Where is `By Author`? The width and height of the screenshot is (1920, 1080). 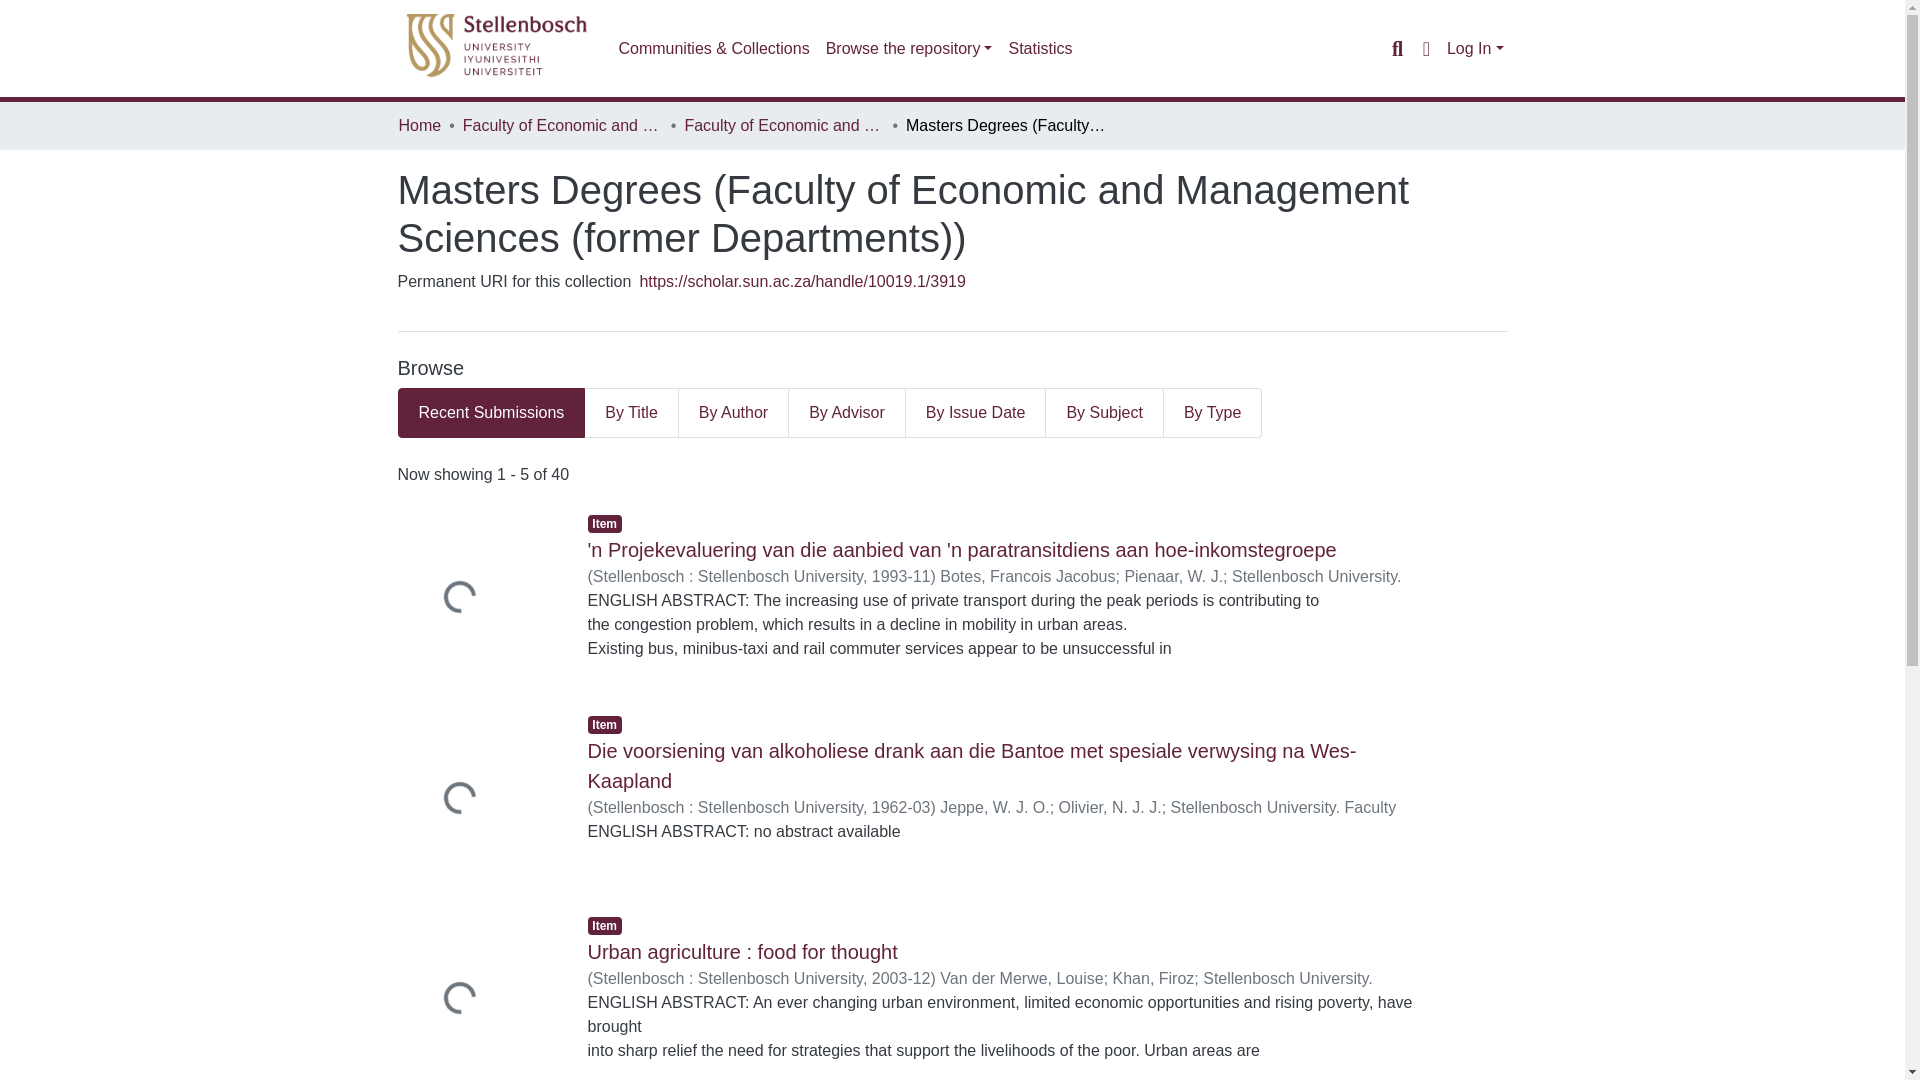
By Author is located at coordinates (734, 412).